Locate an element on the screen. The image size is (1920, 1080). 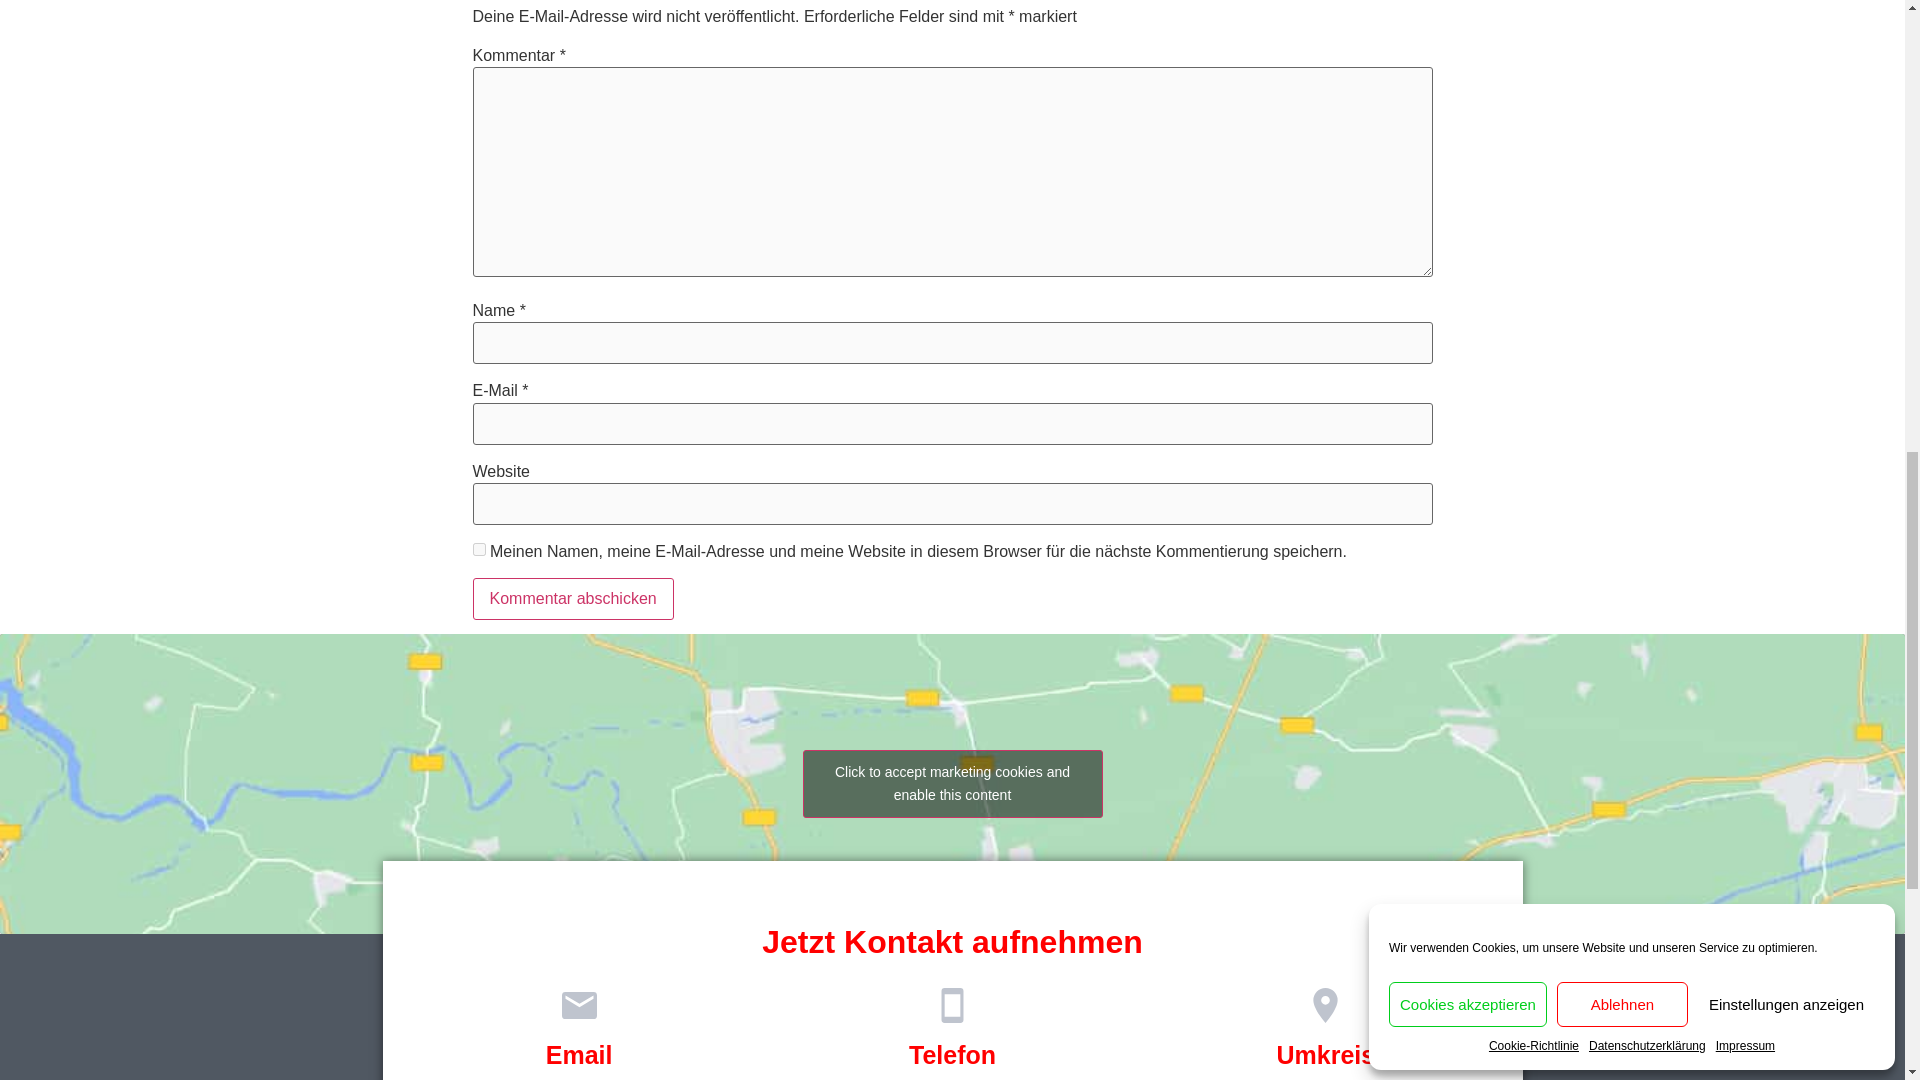
Telefon is located at coordinates (952, 1055).